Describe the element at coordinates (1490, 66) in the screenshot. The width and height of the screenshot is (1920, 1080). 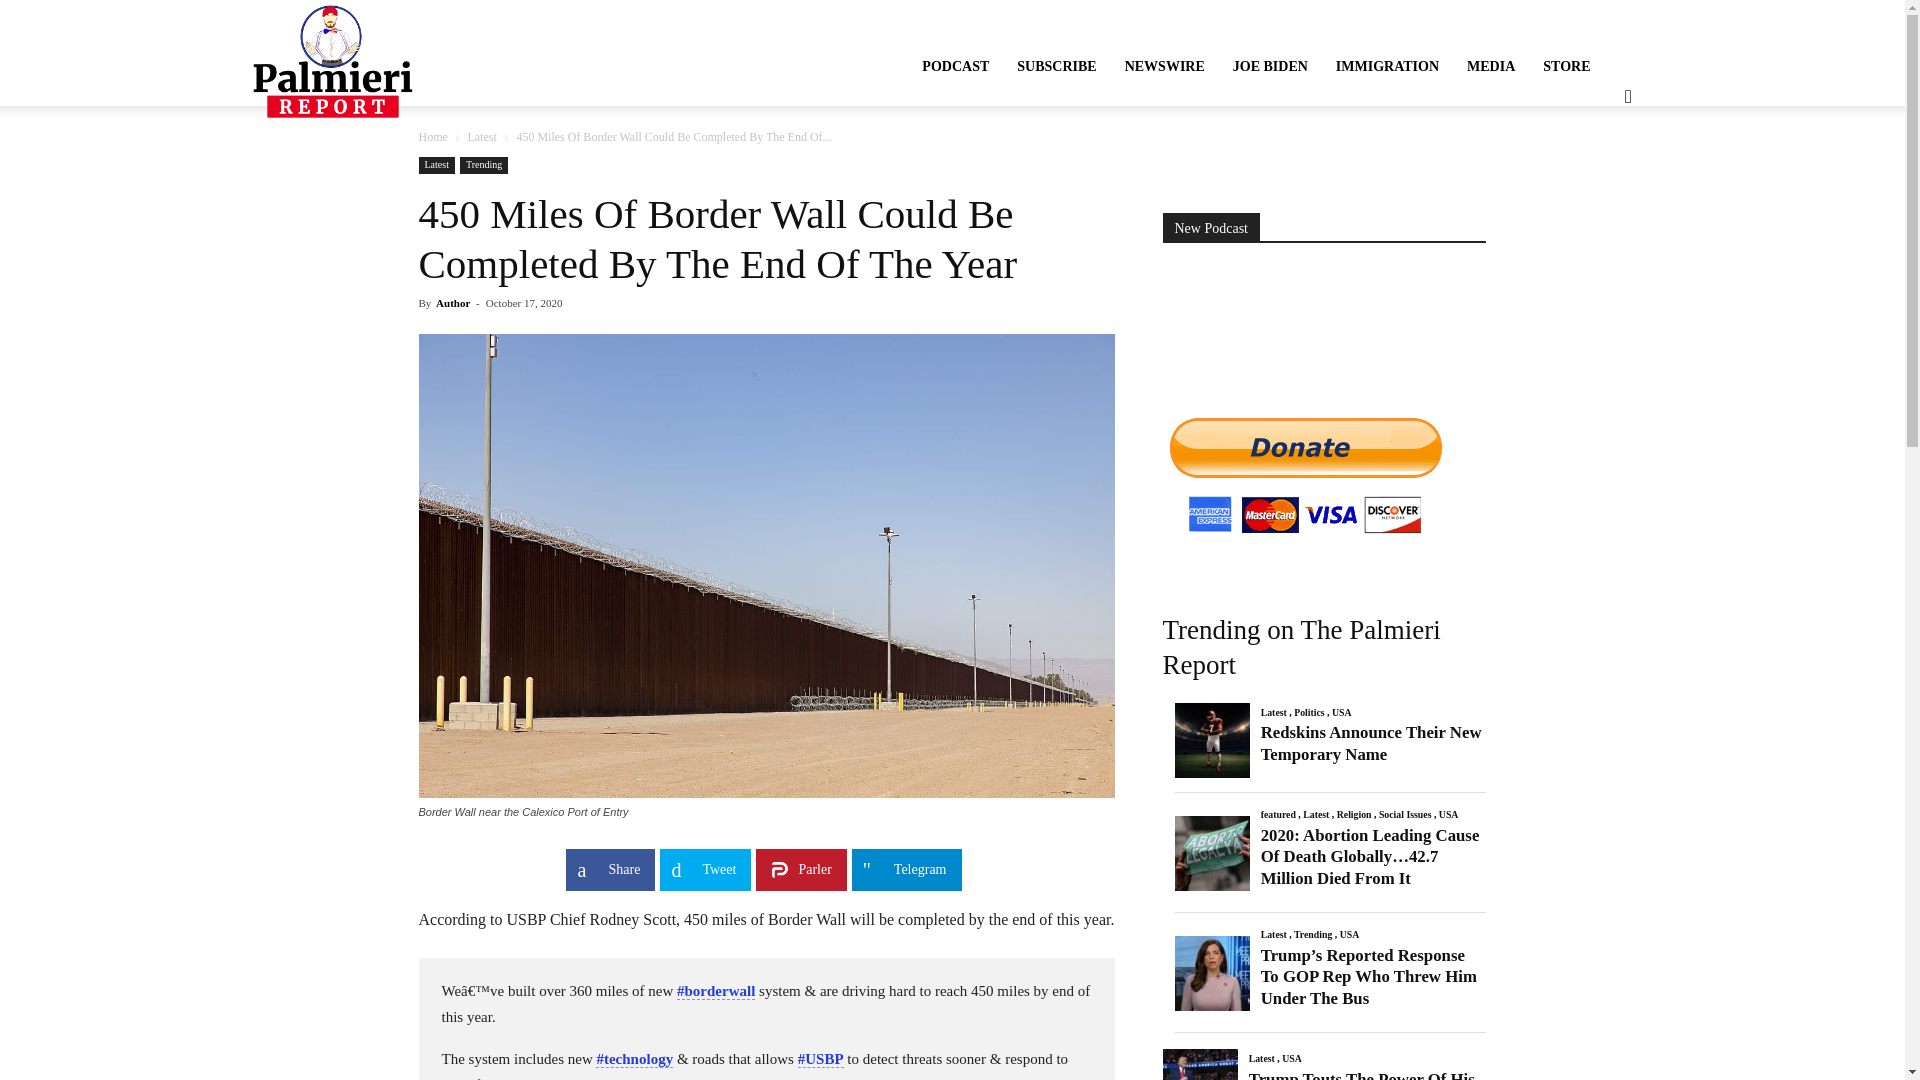
I see `MEDIA` at that location.